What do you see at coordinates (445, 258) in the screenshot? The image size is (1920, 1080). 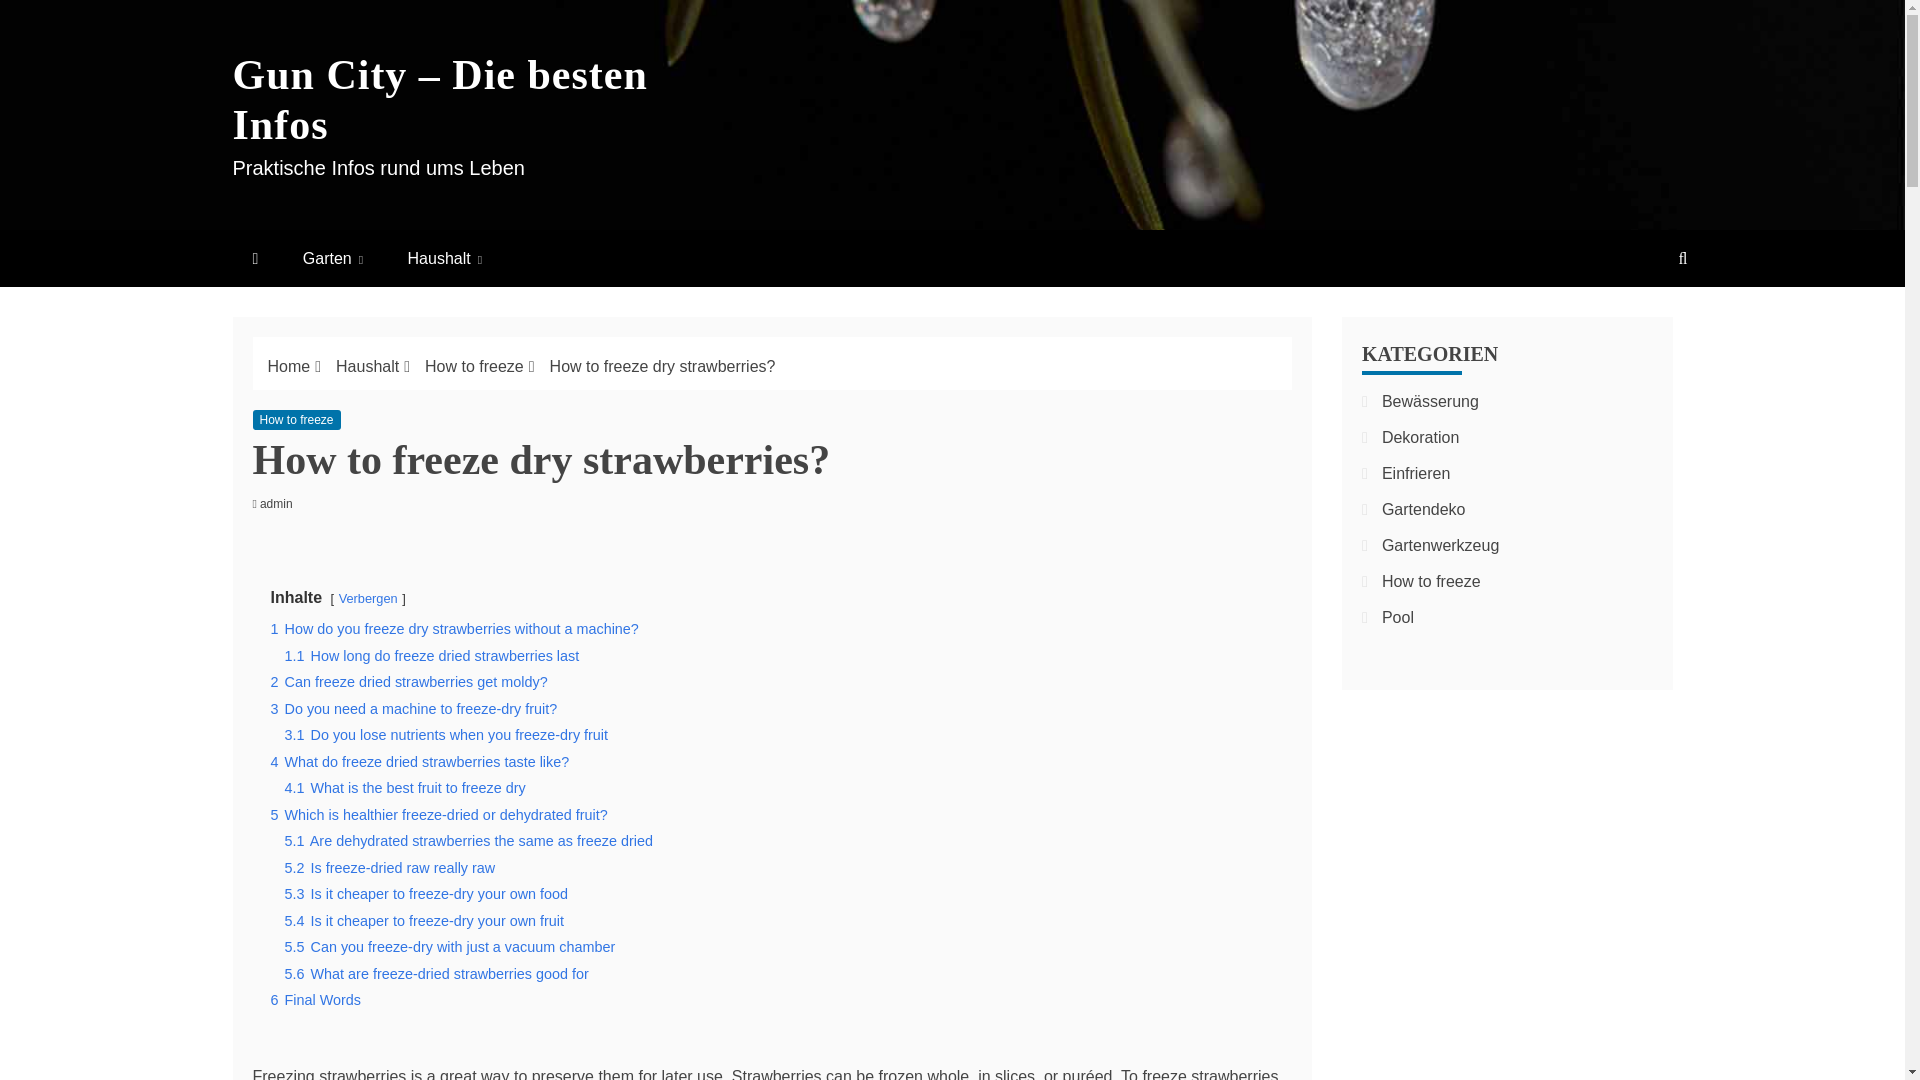 I see `Haushalt` at bounding box center [445, 258].